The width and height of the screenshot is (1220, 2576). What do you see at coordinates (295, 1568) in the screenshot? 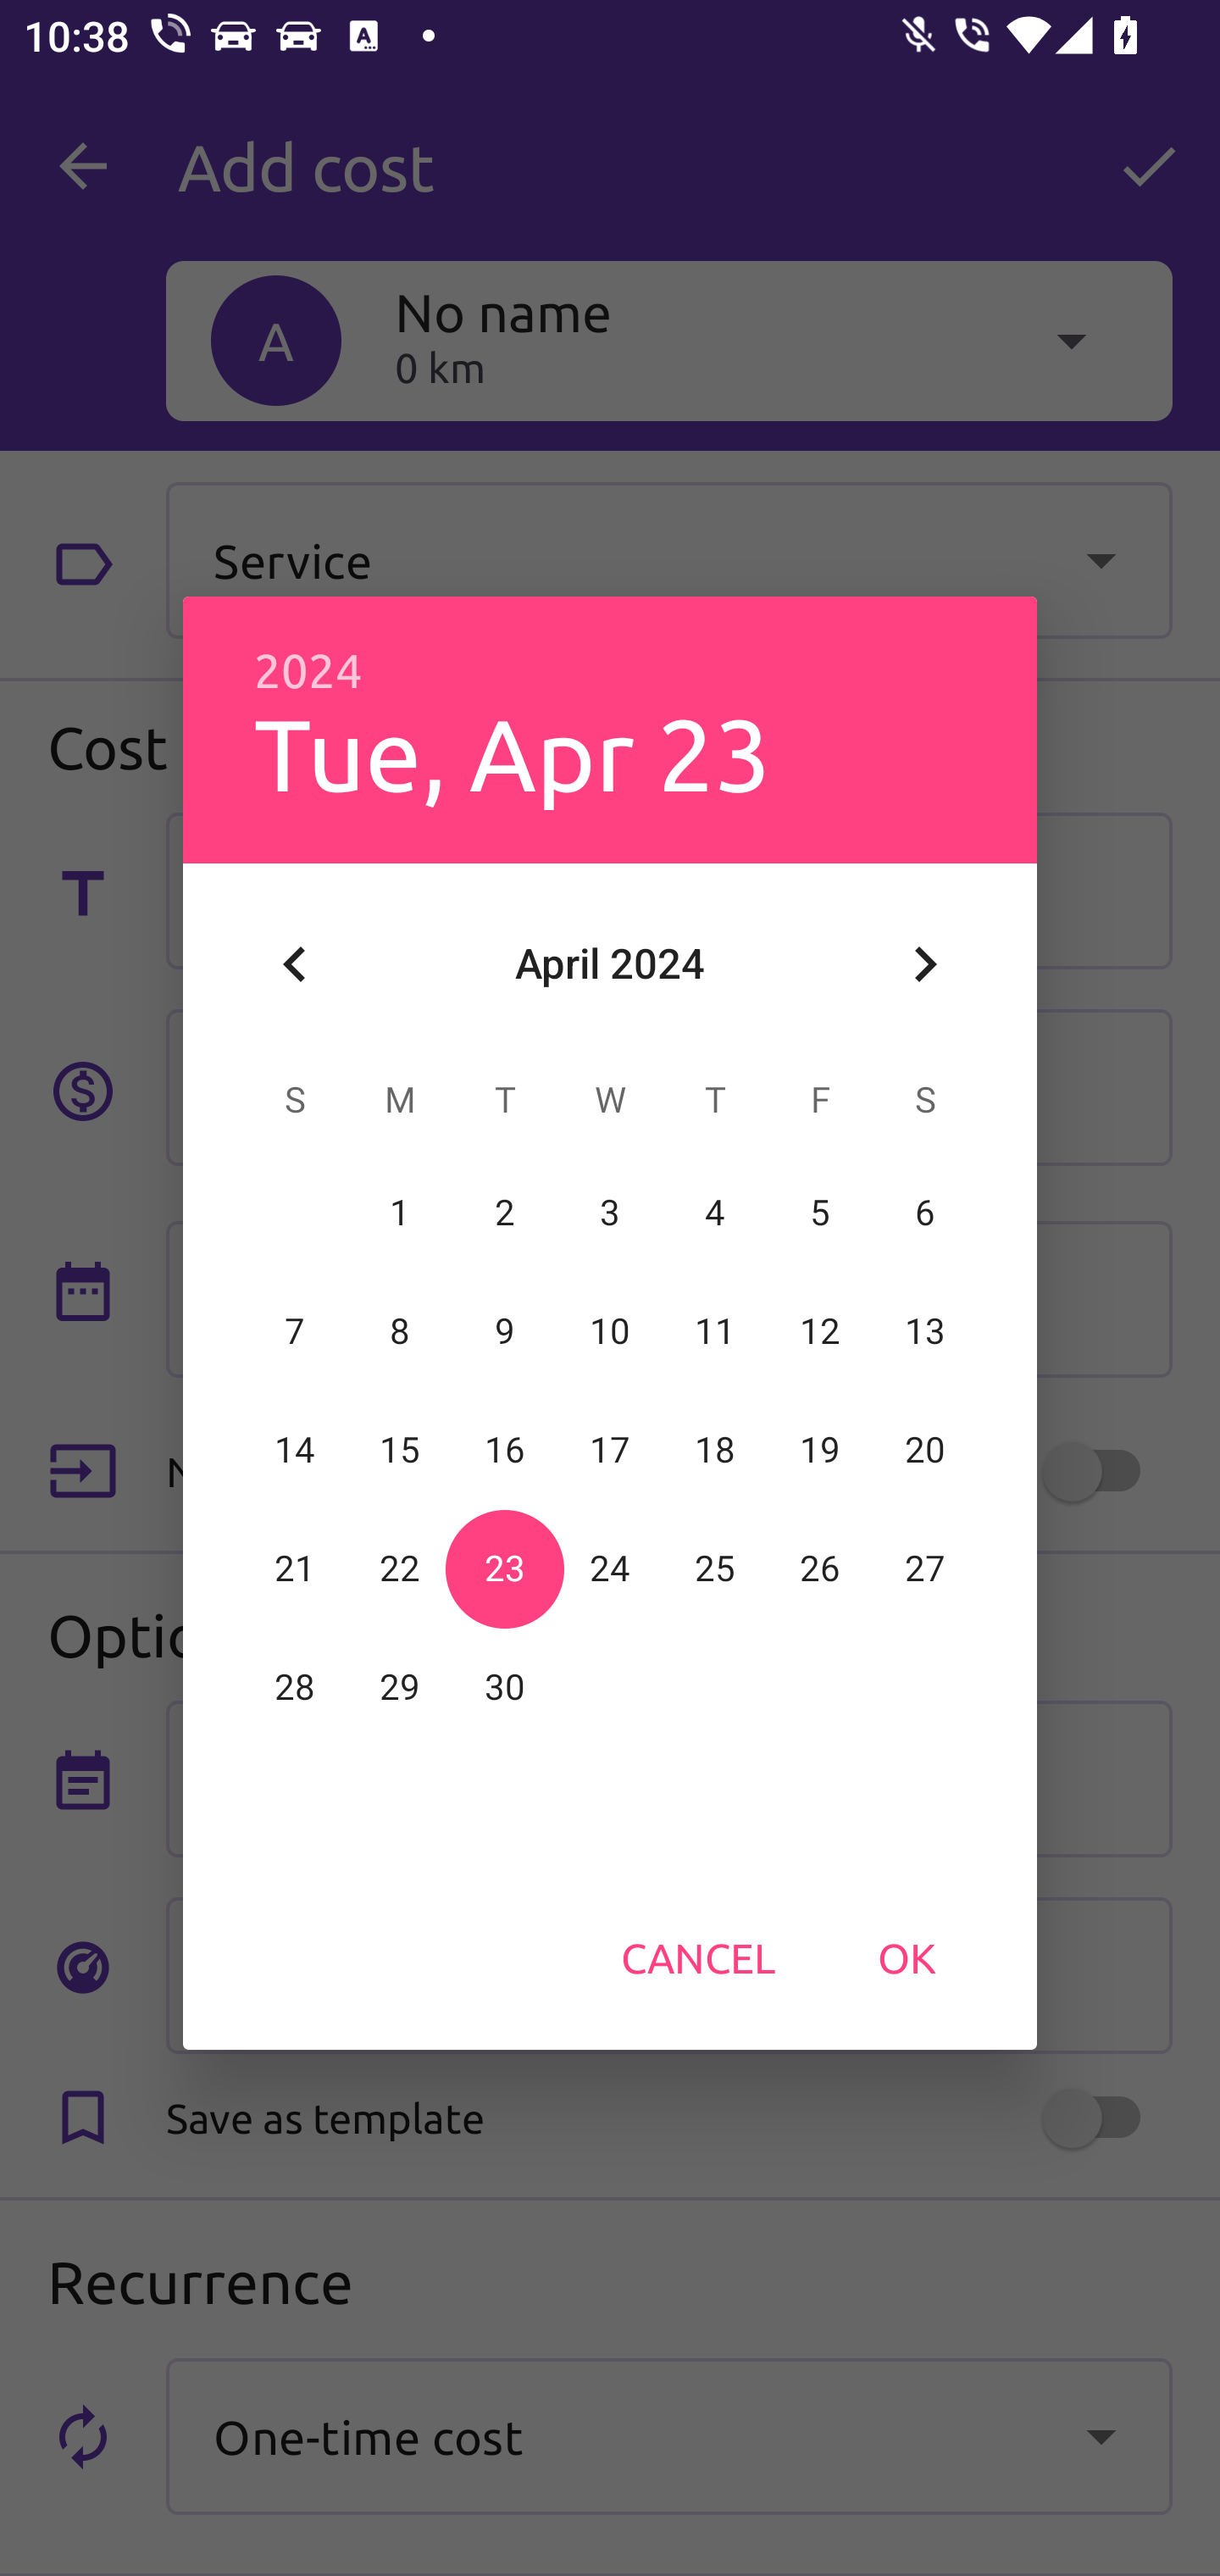
I see `21 21 April 2024` at bounding box center [295, 1568].